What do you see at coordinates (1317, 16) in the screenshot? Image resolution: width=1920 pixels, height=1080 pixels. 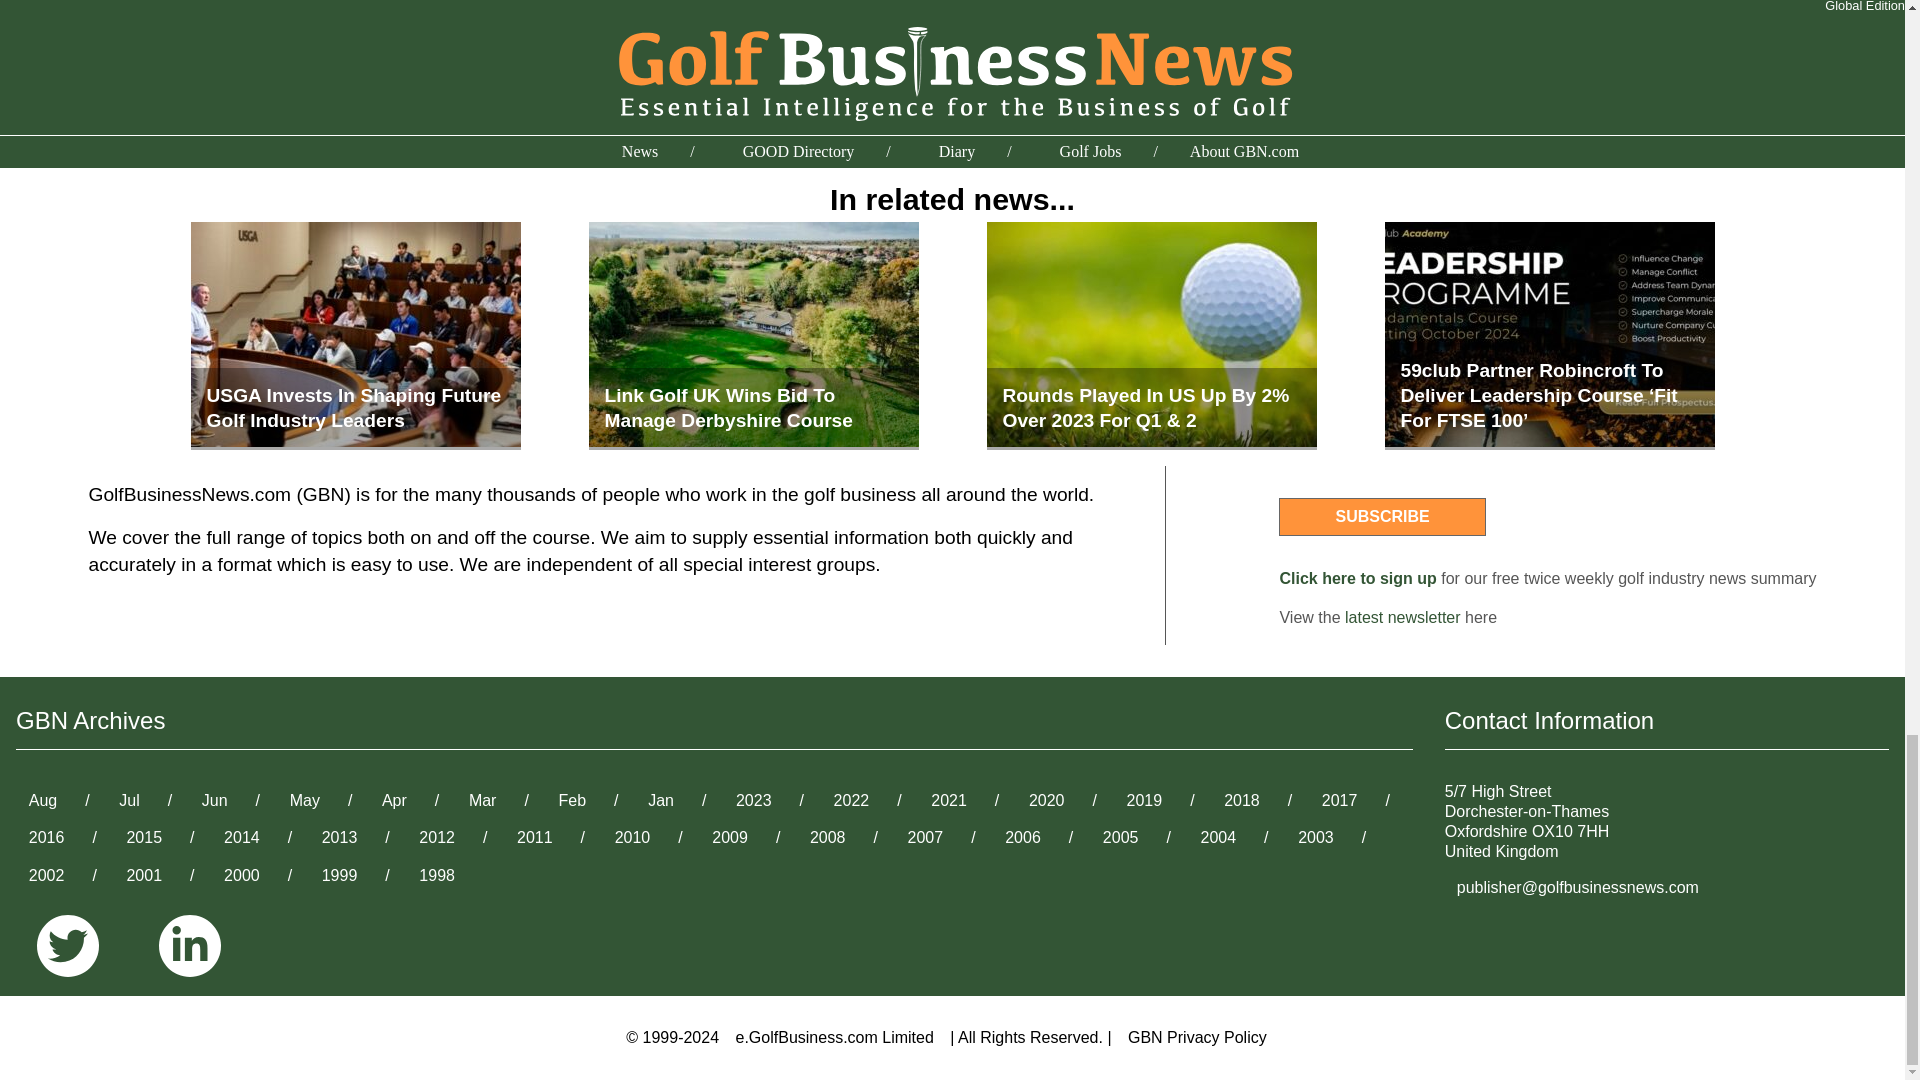 I see `Share on LinkedIn` at bounding box center [1317, 16].